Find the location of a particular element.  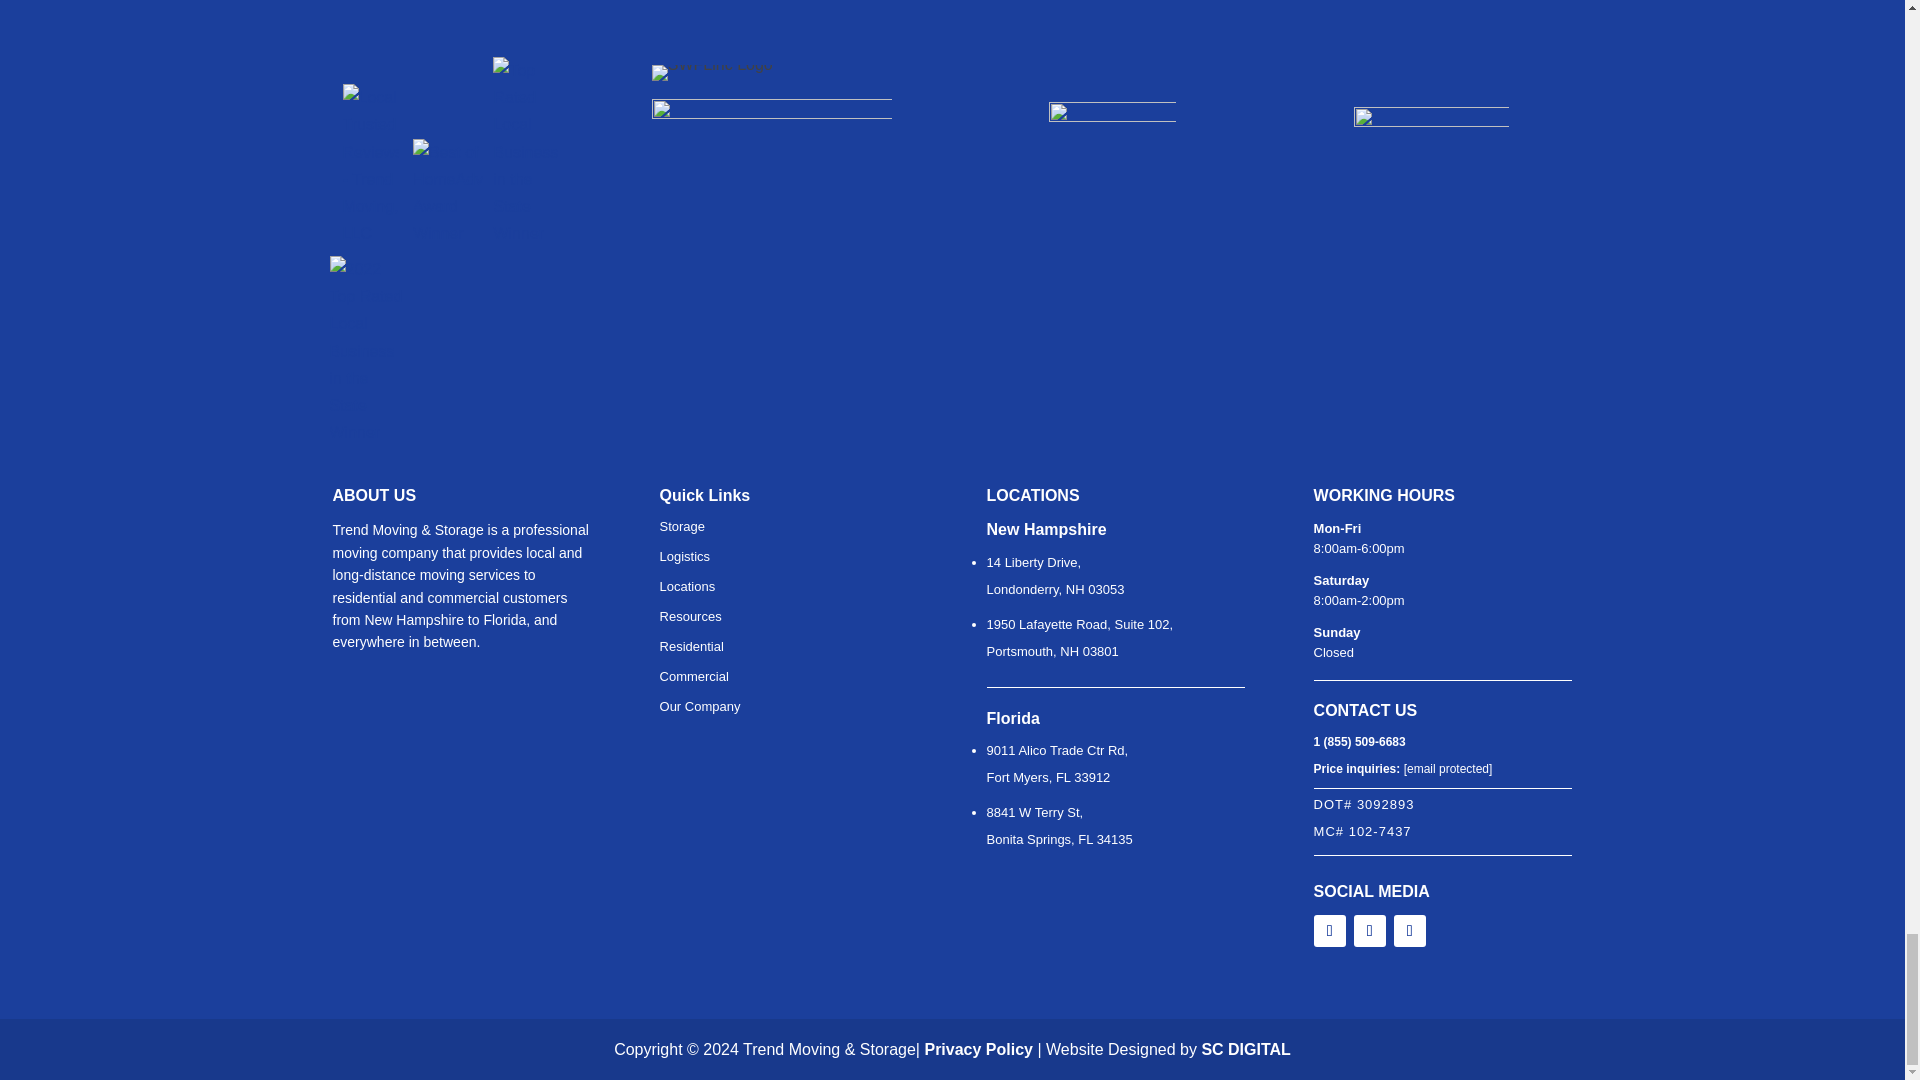

SWFLinc Logo is located at coordinates (712, 72).